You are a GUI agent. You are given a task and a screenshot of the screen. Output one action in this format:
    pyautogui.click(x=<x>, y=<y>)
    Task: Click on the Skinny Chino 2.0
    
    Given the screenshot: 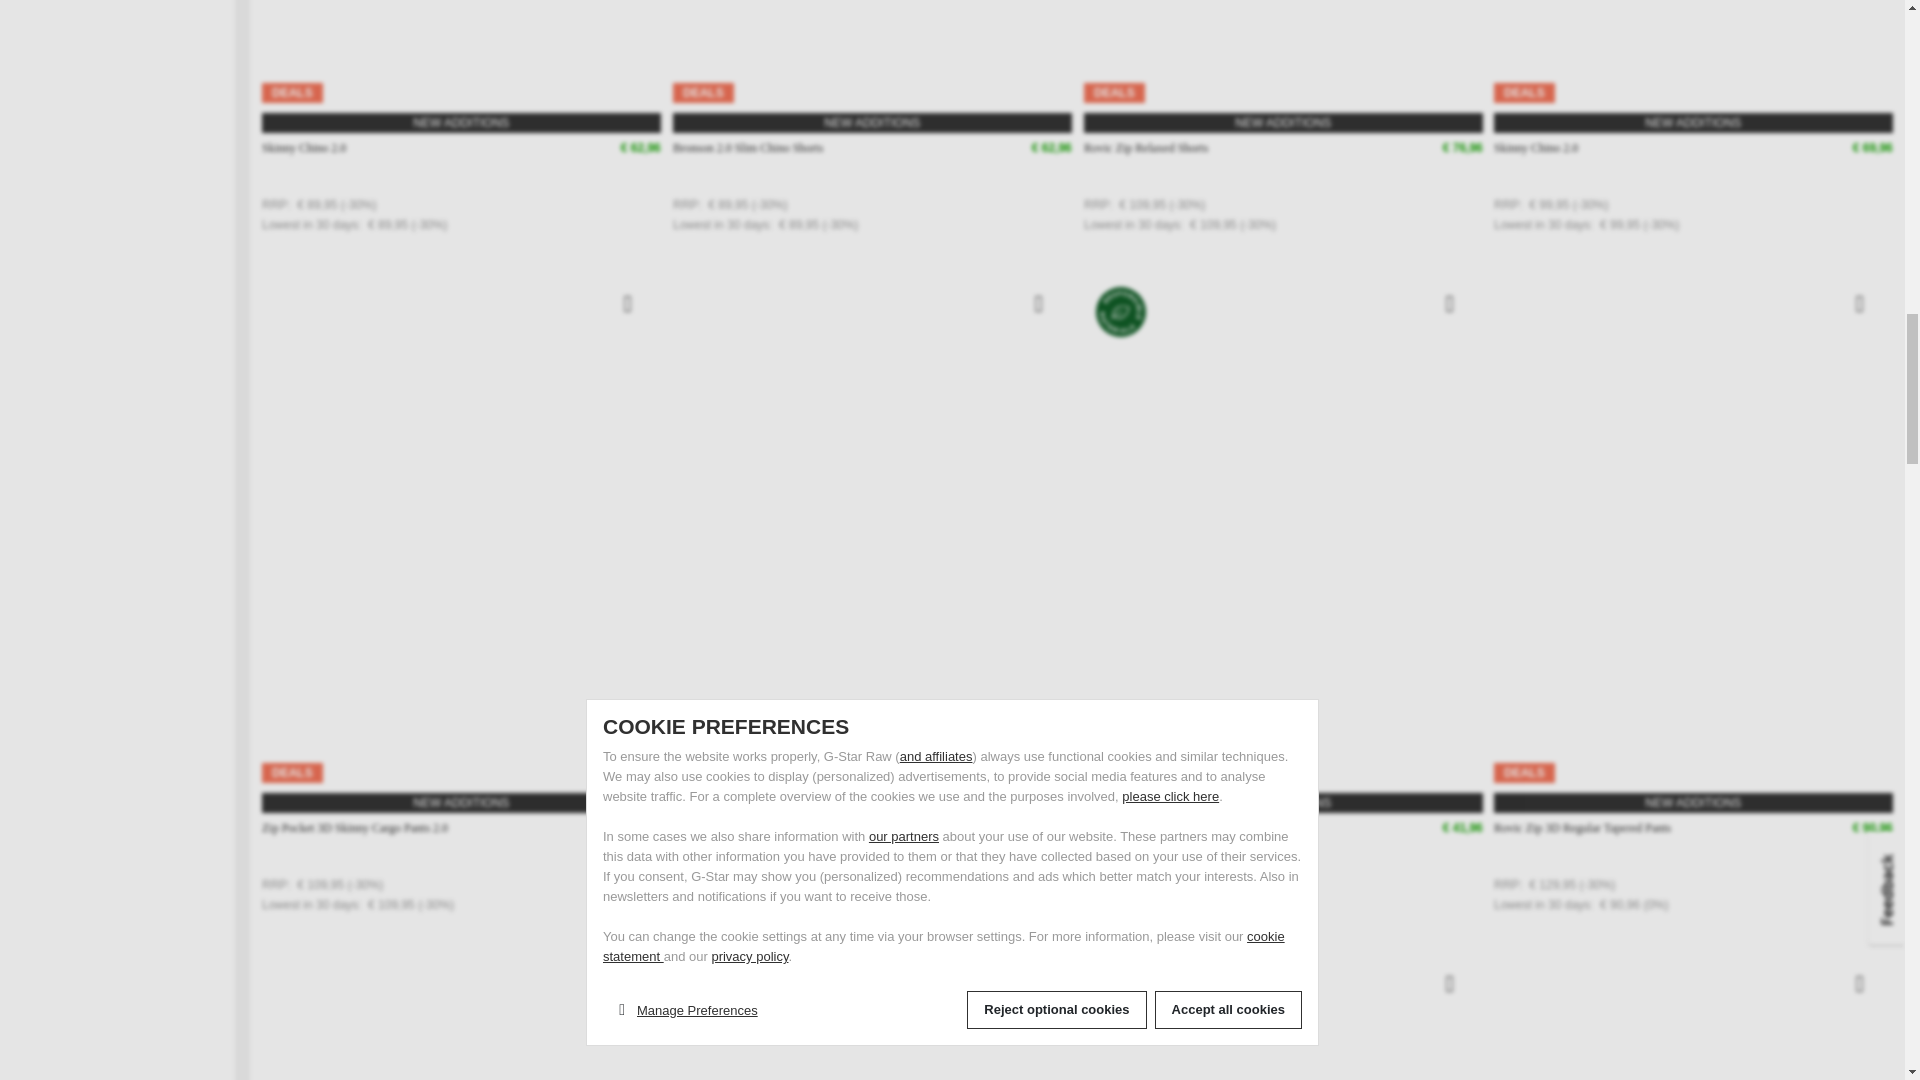 What is the action you would take?
    pyautogui.click(x=1536, y=148)
    